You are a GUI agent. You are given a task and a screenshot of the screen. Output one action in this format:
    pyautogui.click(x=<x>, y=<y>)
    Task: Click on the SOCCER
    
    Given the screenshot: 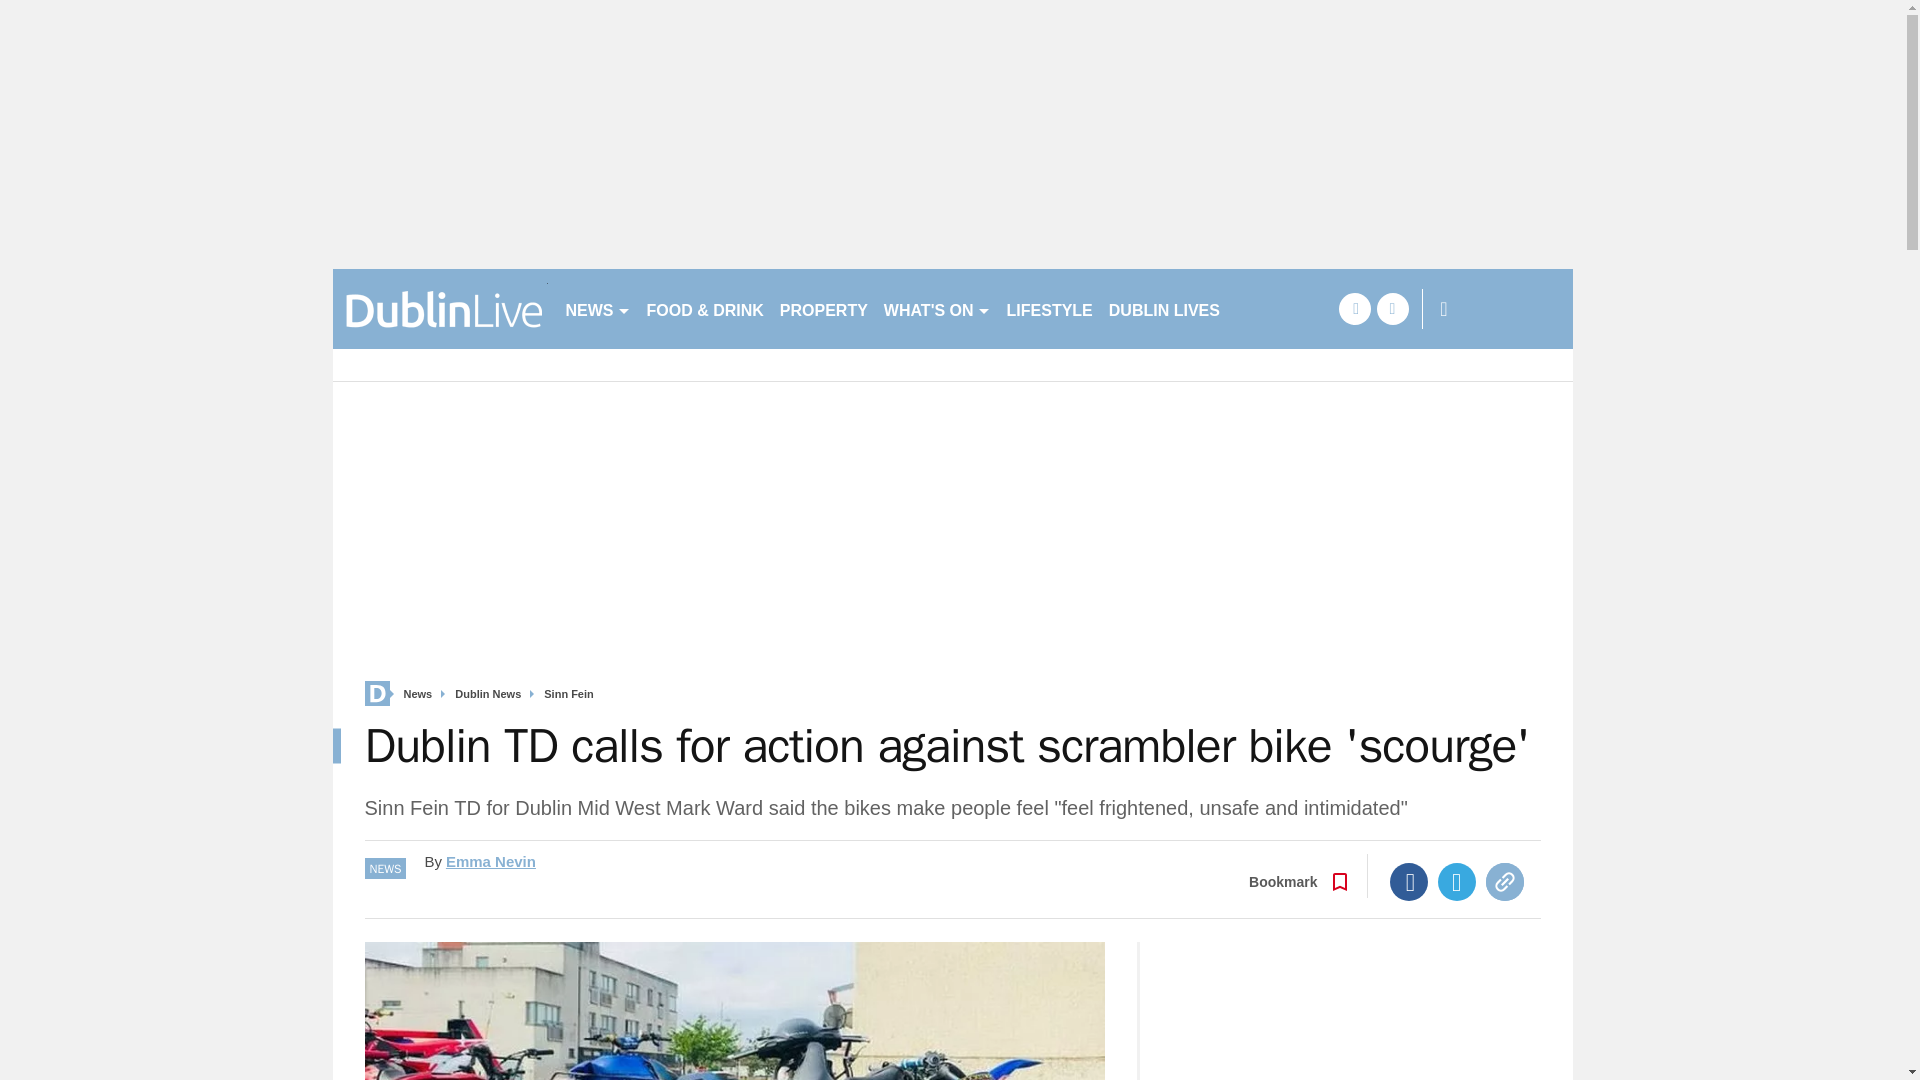 What is the action you would take?
    pyautogui.click(x=1270, y=308)
    